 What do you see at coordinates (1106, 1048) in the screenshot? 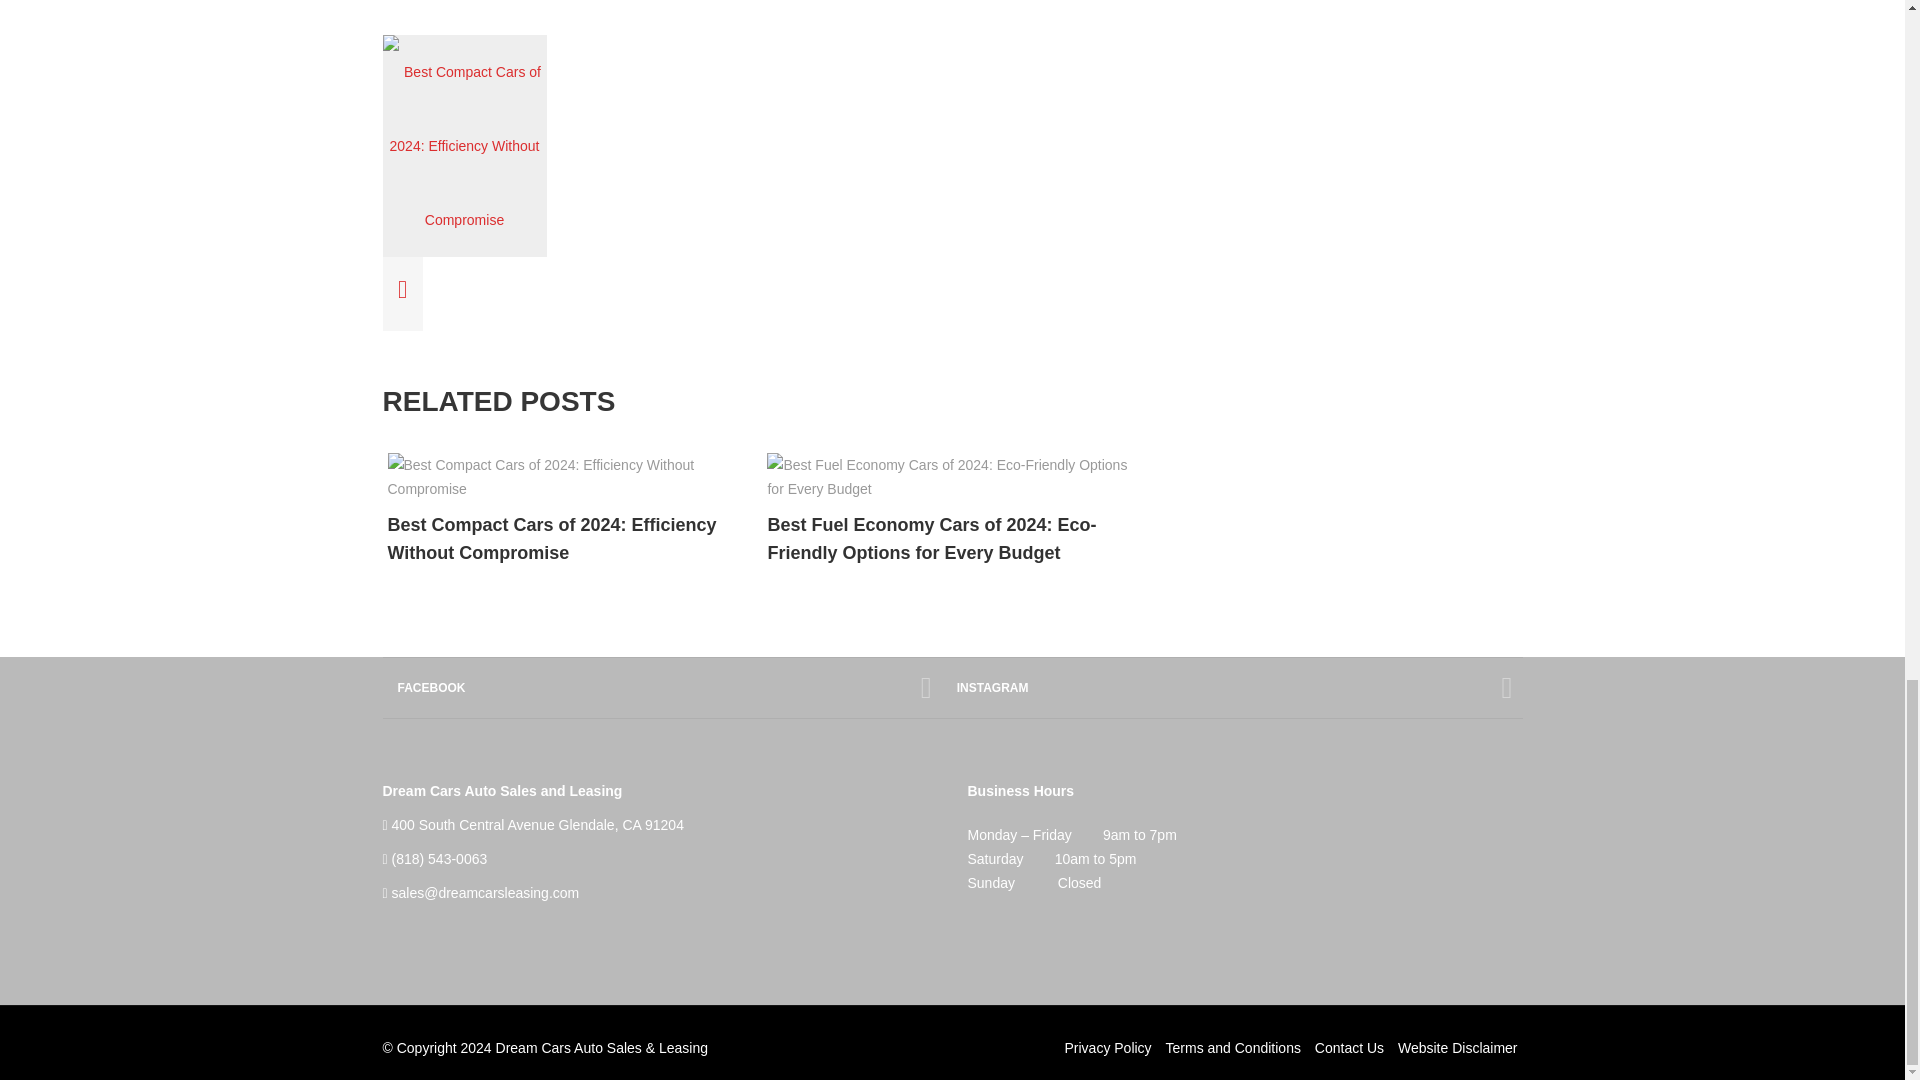
I see `Privacy Policy` at bounding box center [1106, 1048].